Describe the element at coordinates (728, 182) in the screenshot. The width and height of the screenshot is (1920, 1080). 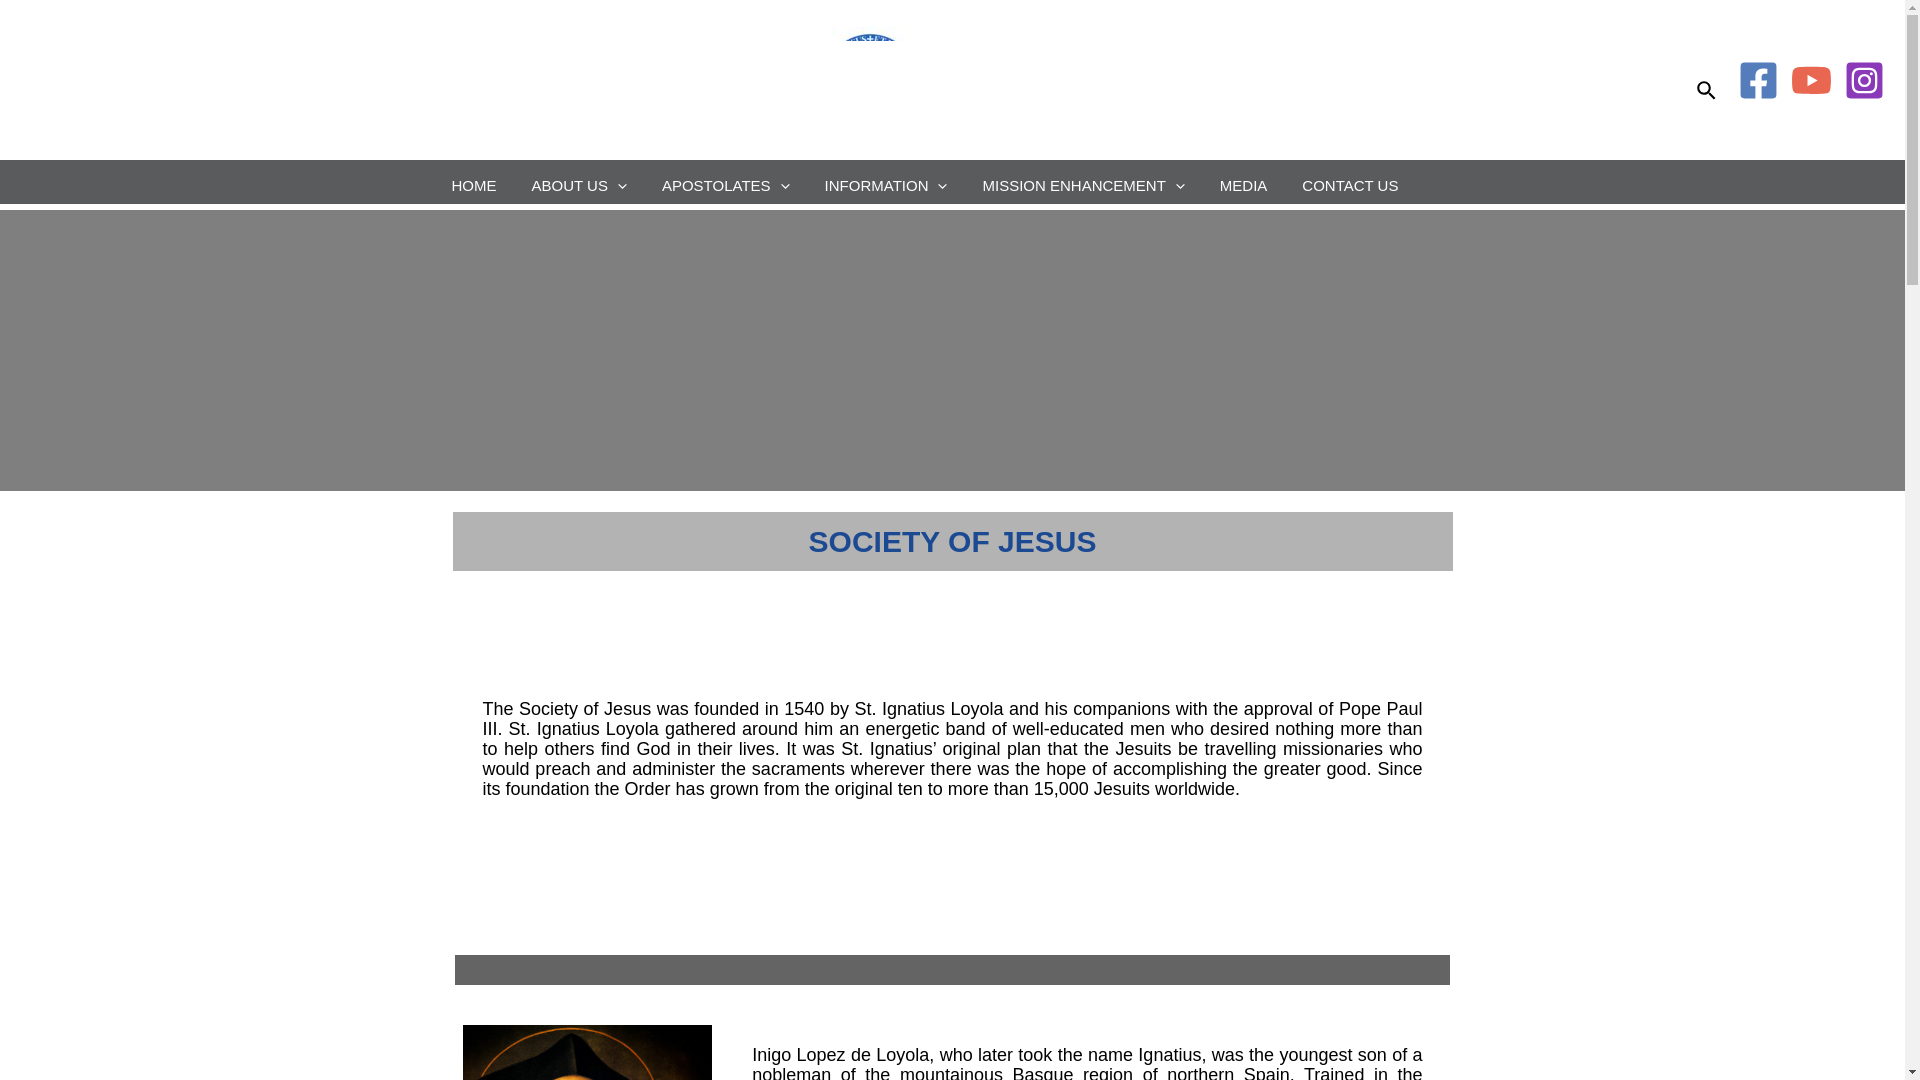
I see `APOSTOLATES` at that location.